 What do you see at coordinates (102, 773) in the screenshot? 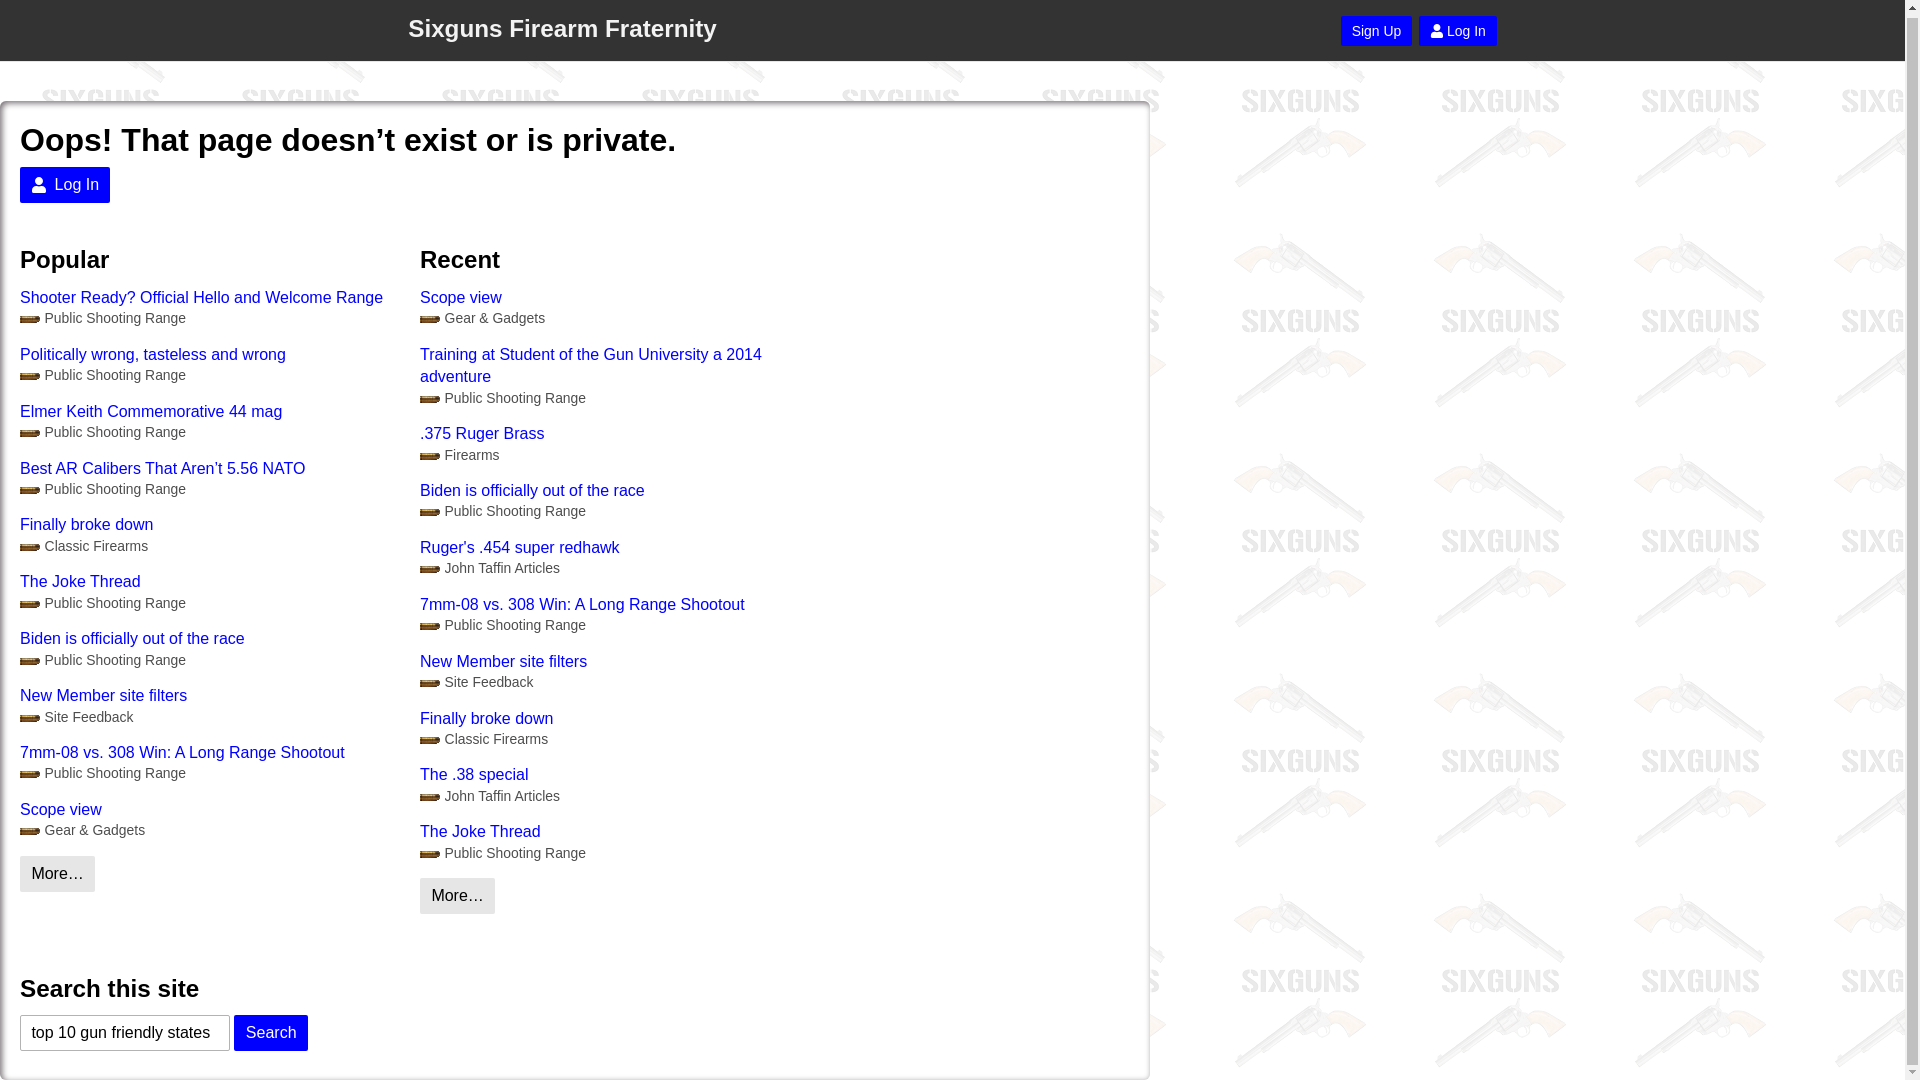
I see `General Discussion Area` at bounding box center [102, 773].